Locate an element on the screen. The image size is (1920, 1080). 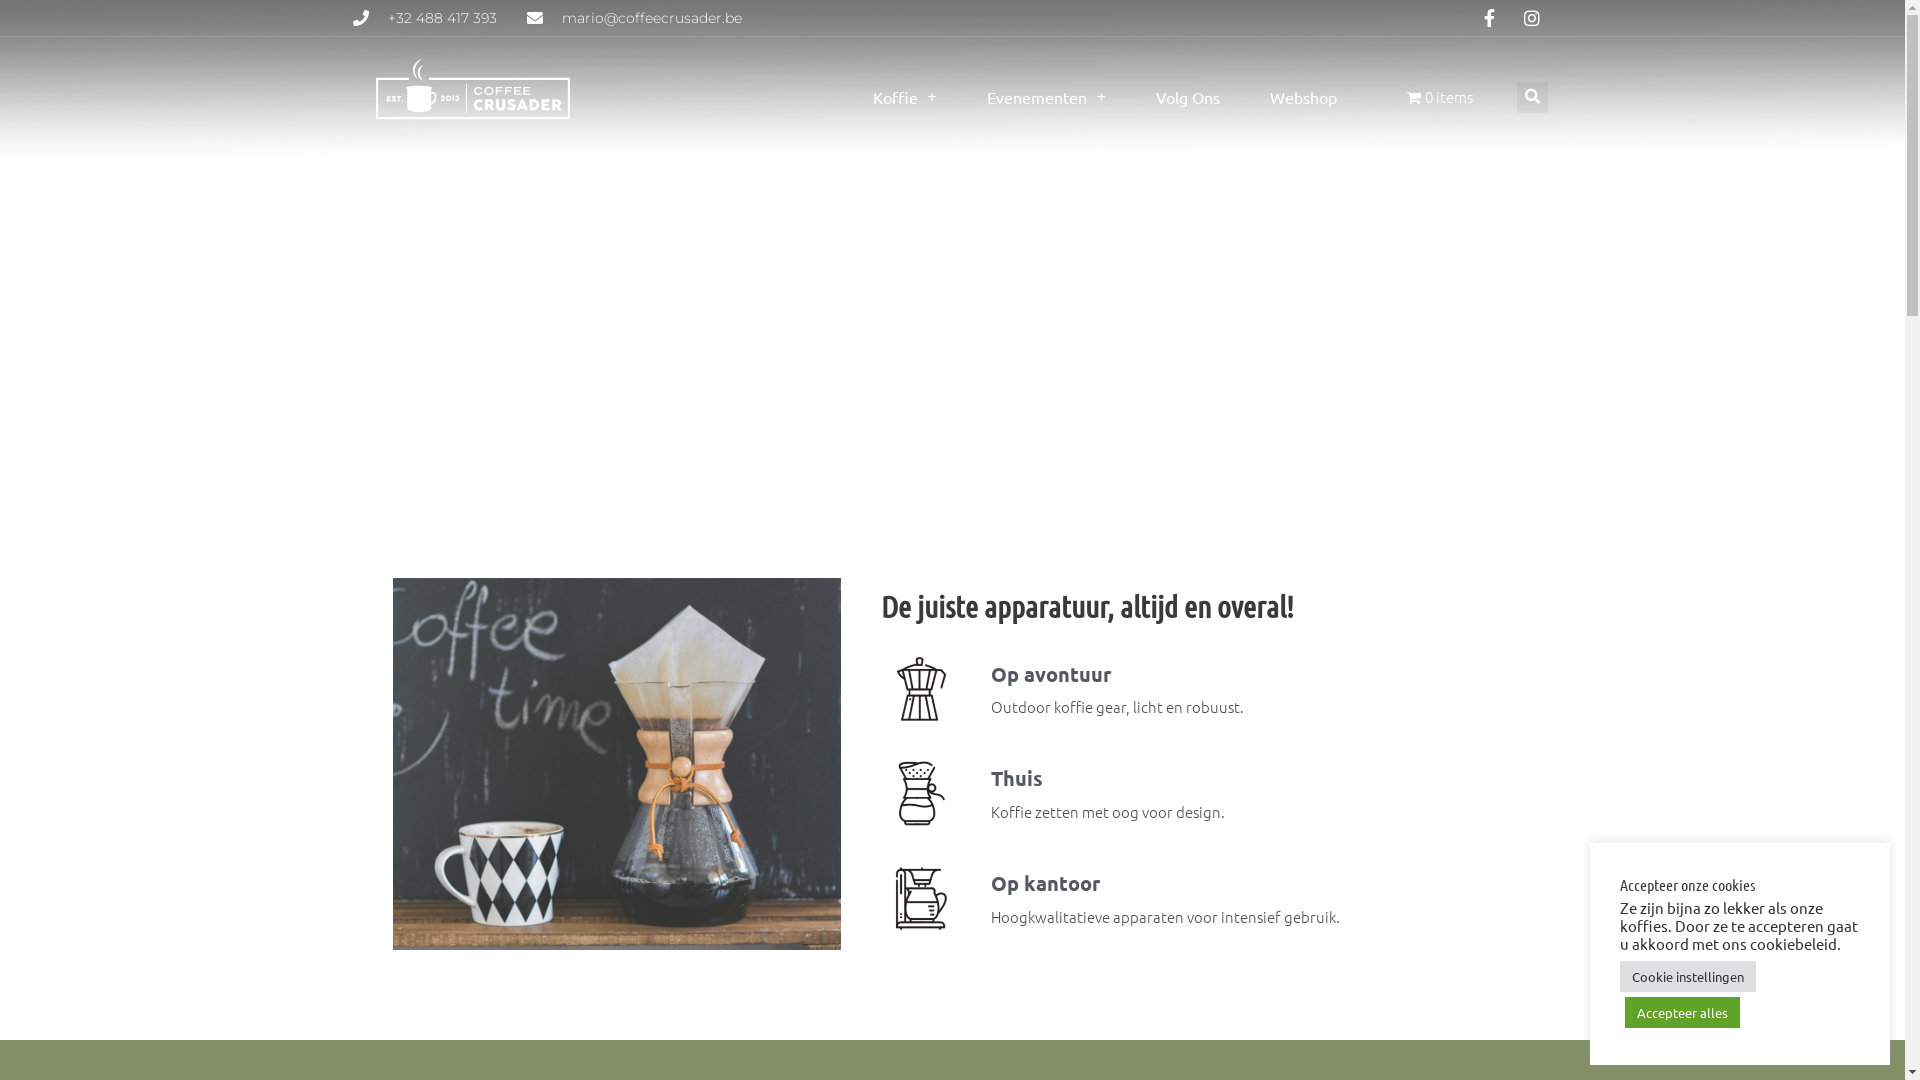
0 items is located at coordinates (1440, 97).